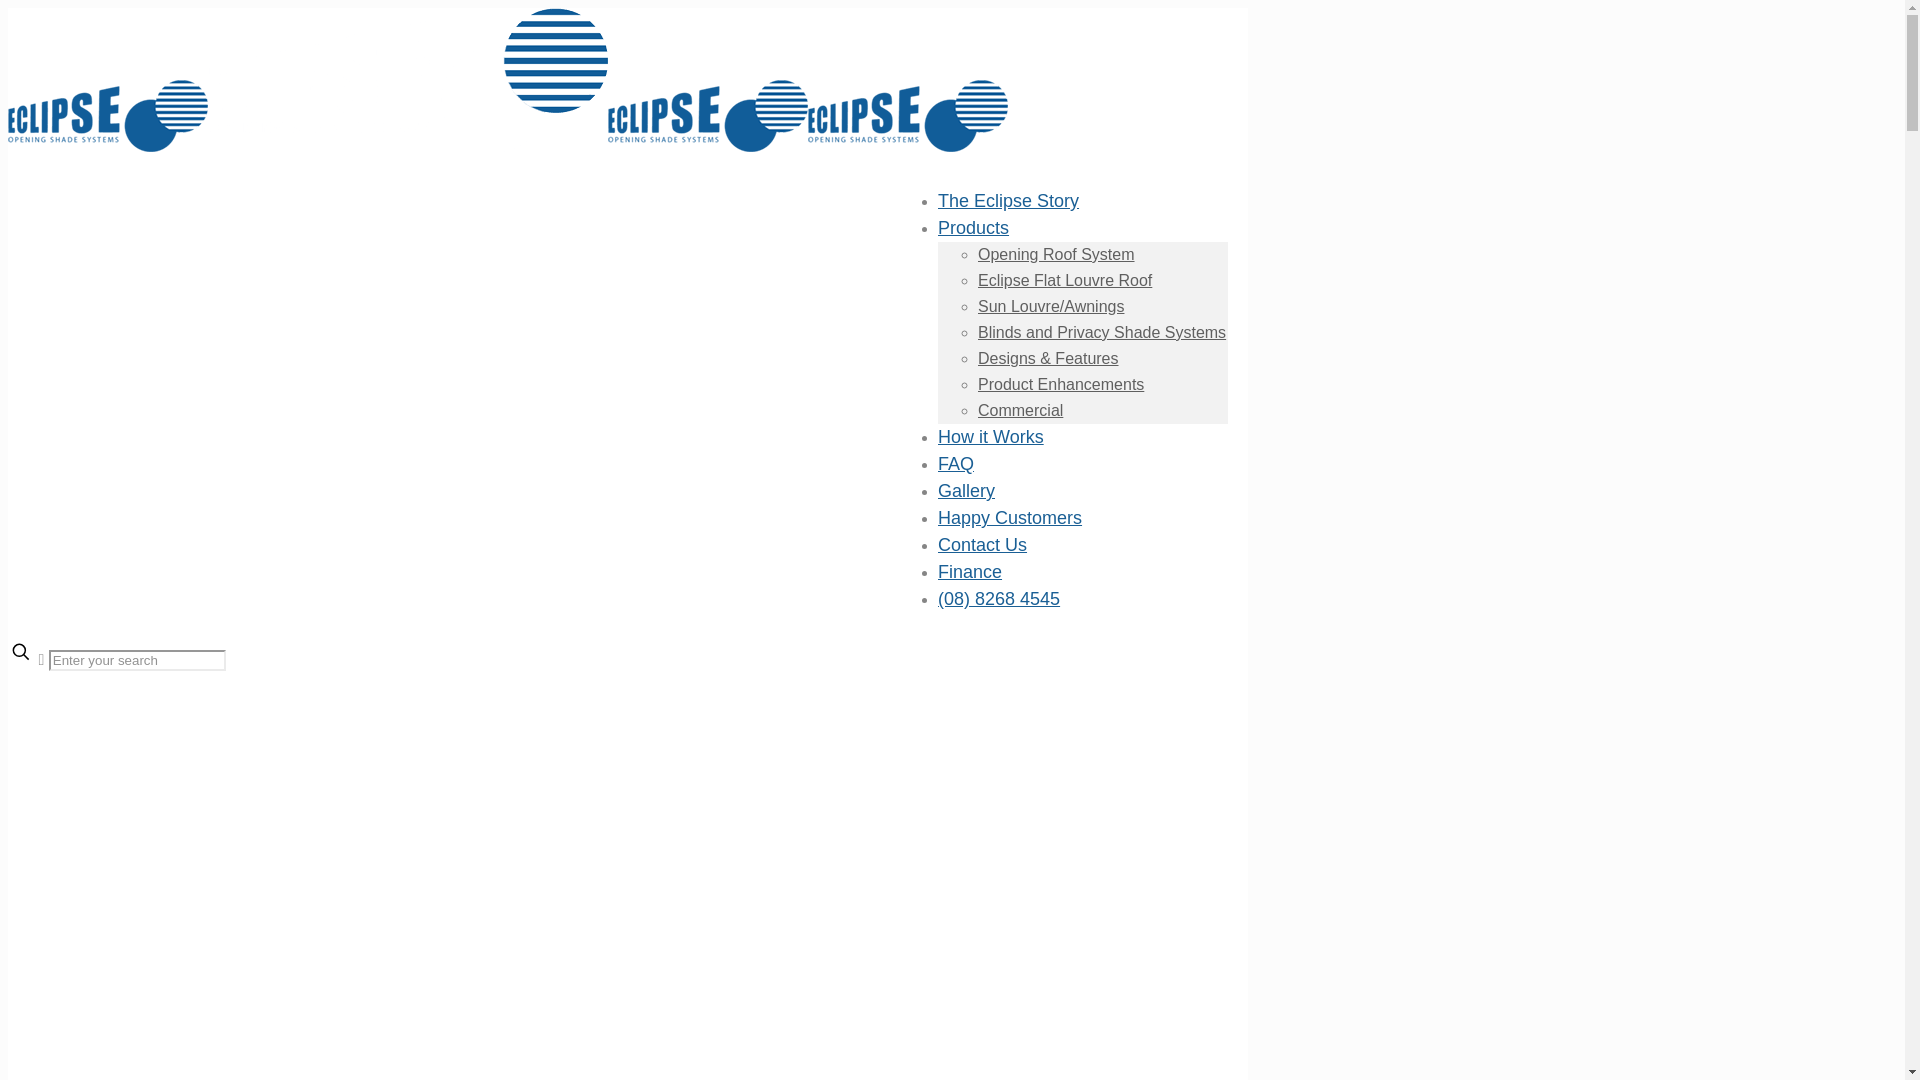 The width and height of the screenshot is (1920, 1080). What do you see at coordinates (1051, 306) in the screenshot?
I see `Sun Louvre/Awnings` at bounding box center [1051, 306].